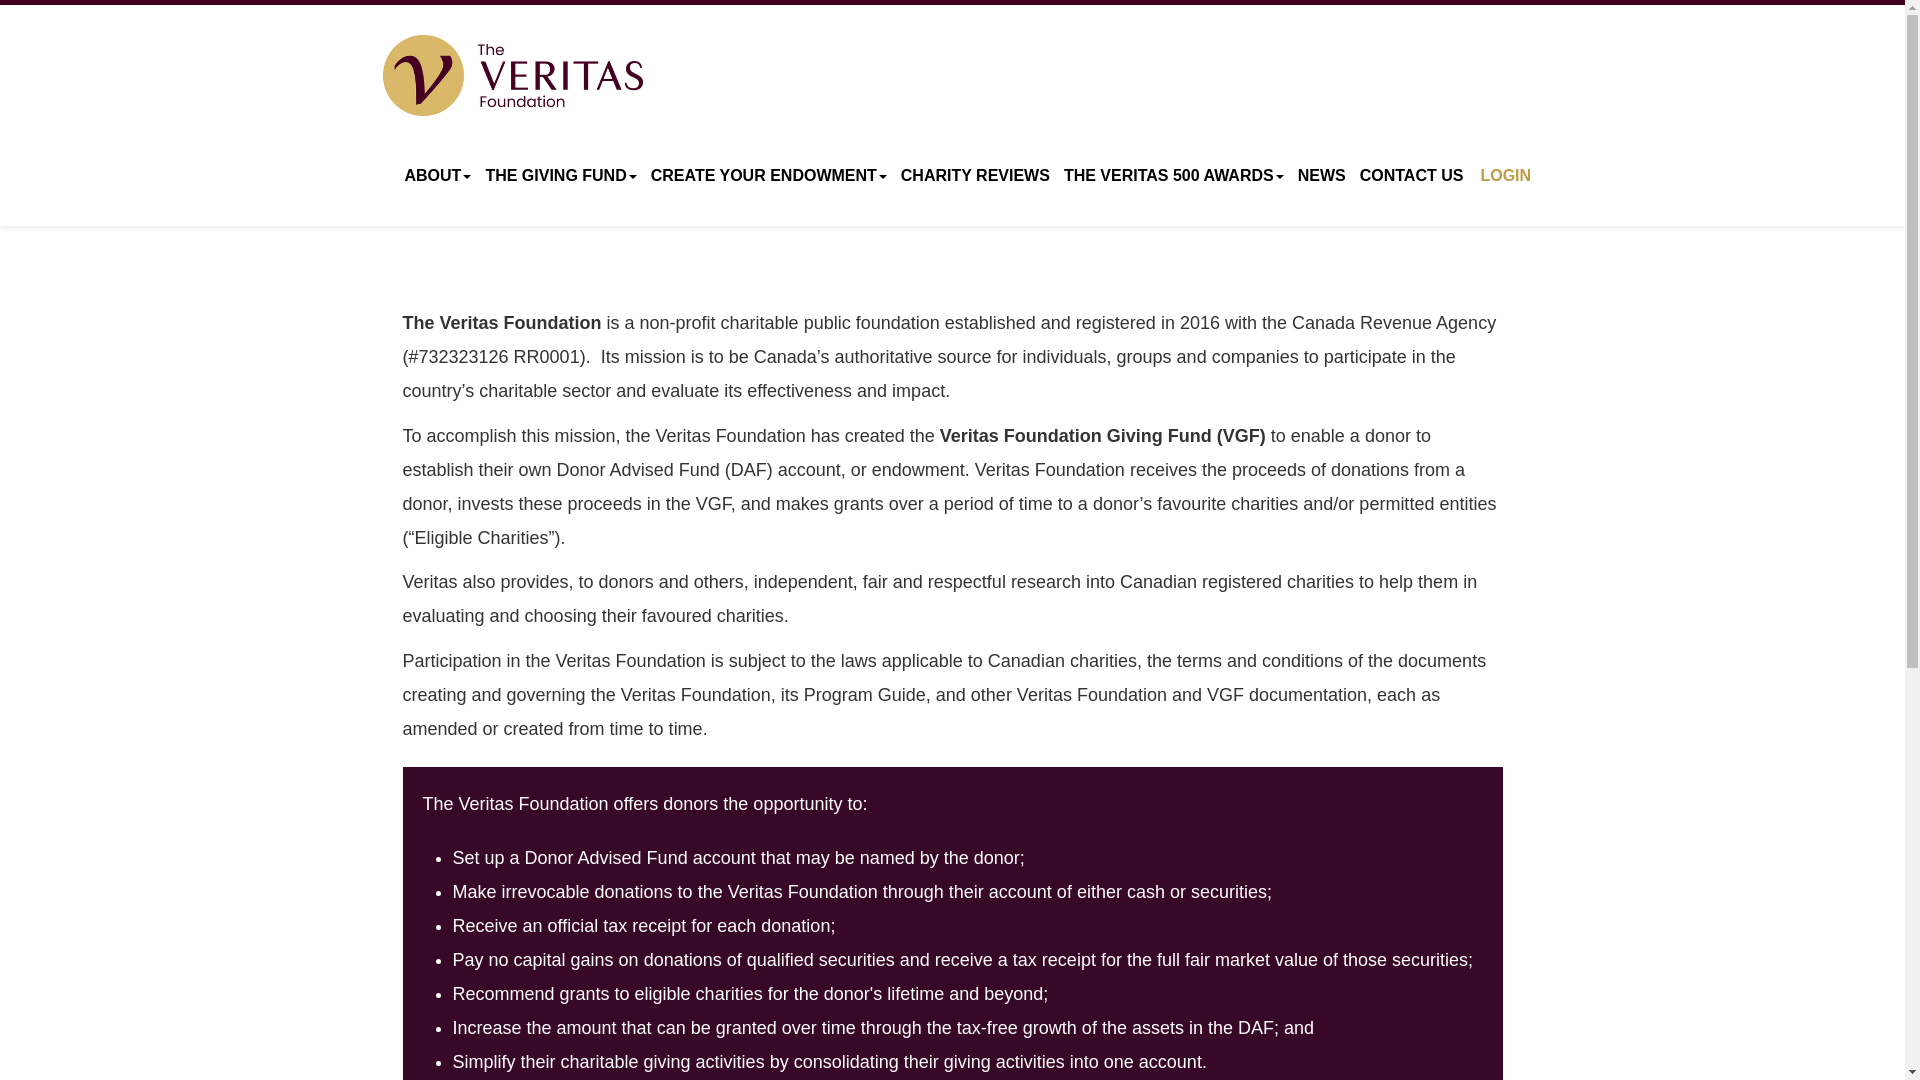 This screenshot has height=1080, width=1920. I want to click on THE VERITAS 500 AWARDS, so click(1174, 175).